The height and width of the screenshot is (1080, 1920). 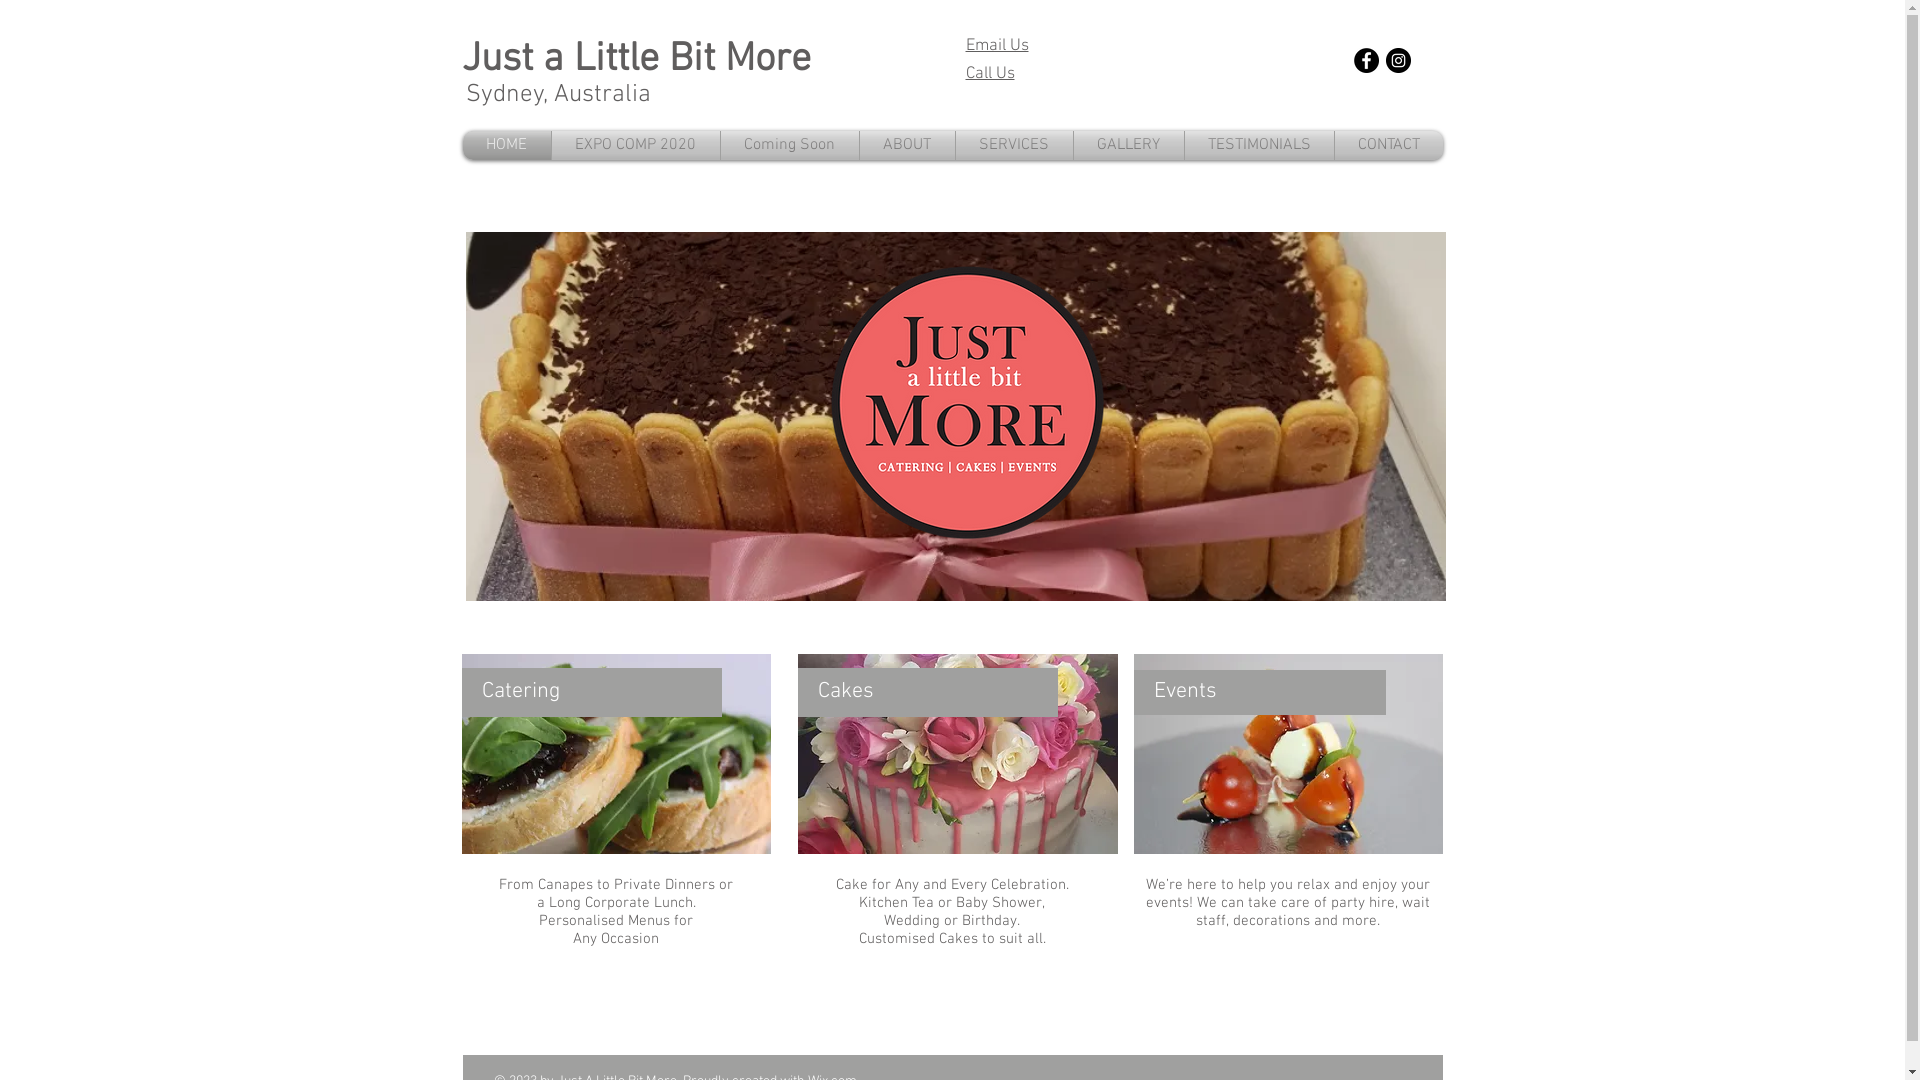 I want to click on GALLERY, so click(x=1129, y=146).